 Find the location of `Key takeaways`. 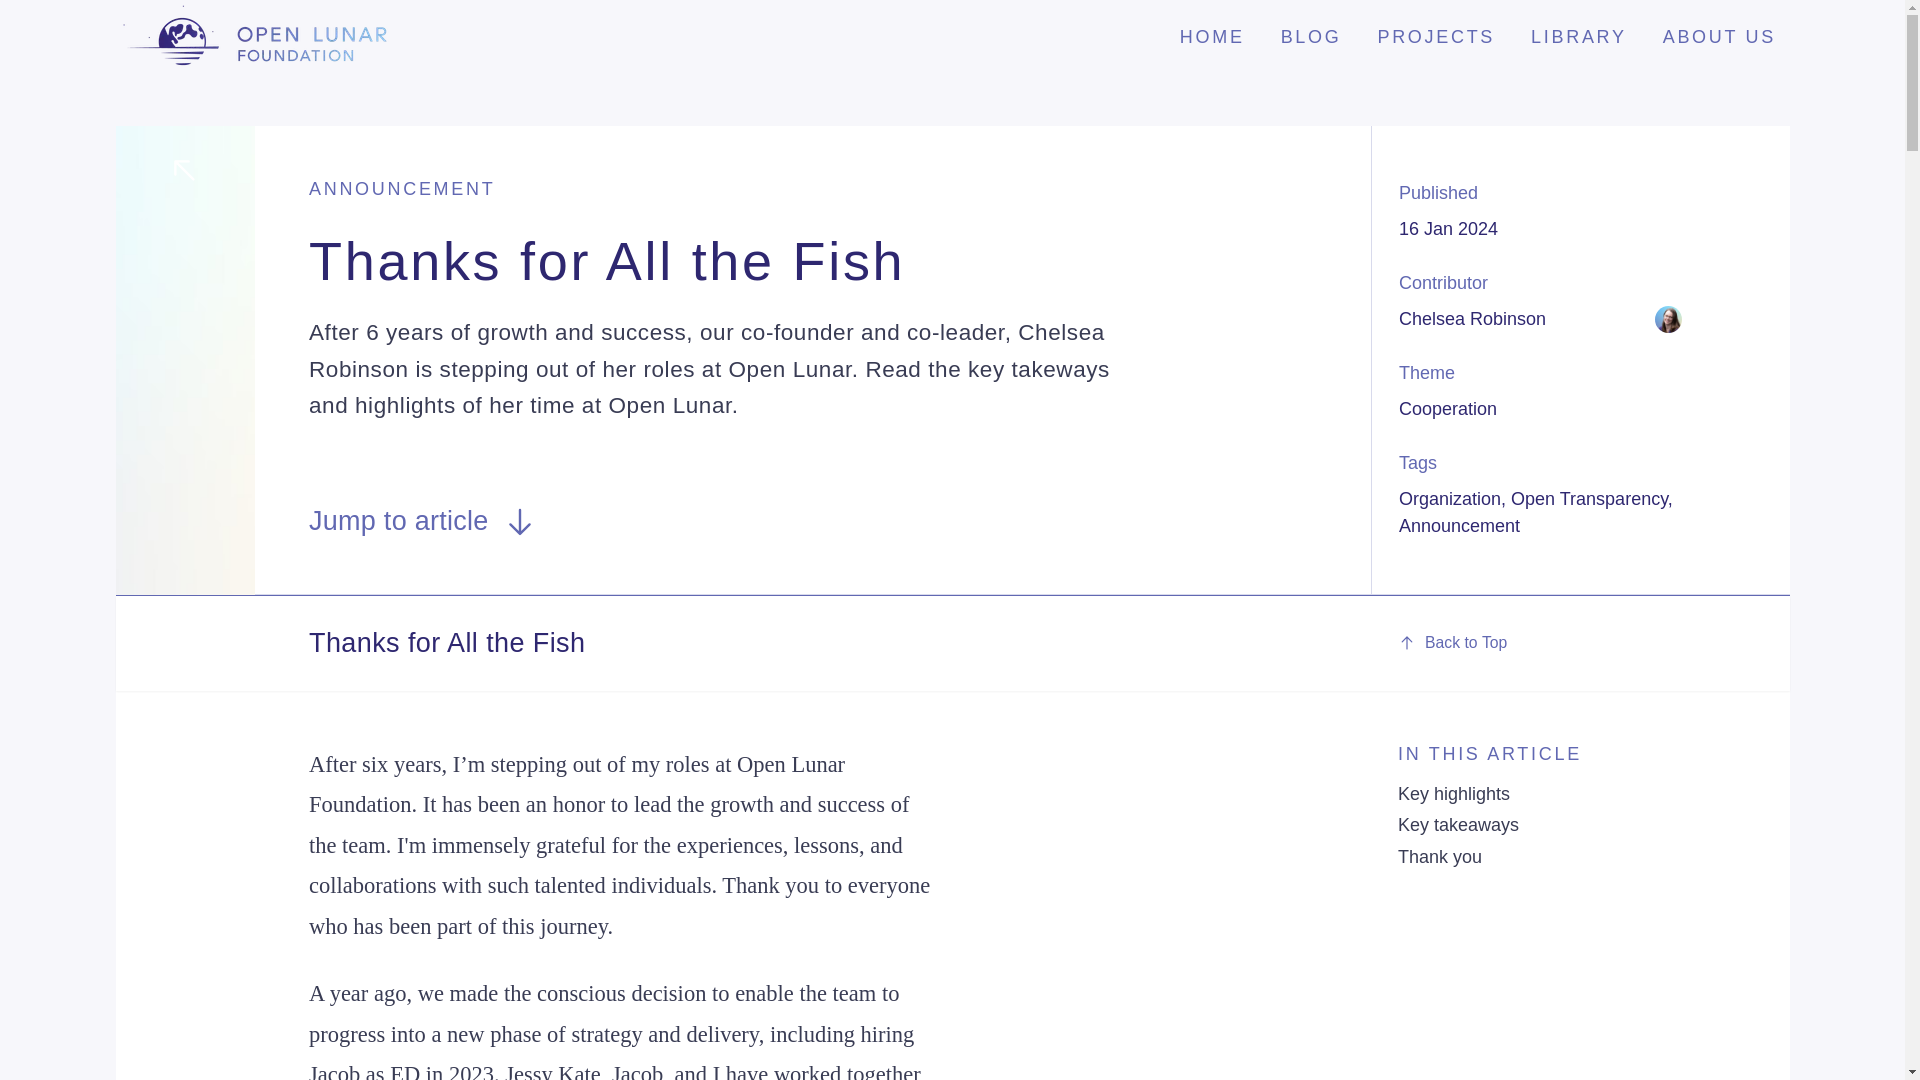

Key takeaways is located at coordinates (1458, 824).